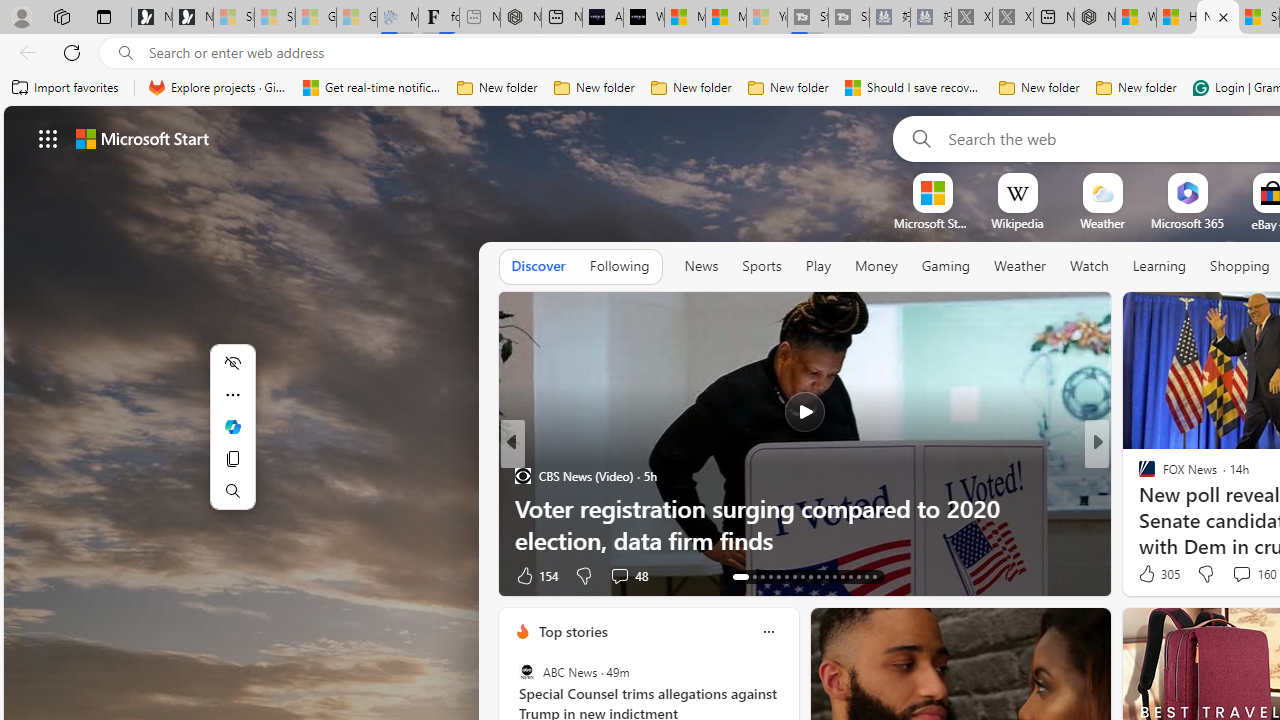 Image resolution: width=1280 pixels, height=720 pixels. Describe the element at coordinates (1238, 574) in the screenshot. I see `View comments 26 Comment` at that location.